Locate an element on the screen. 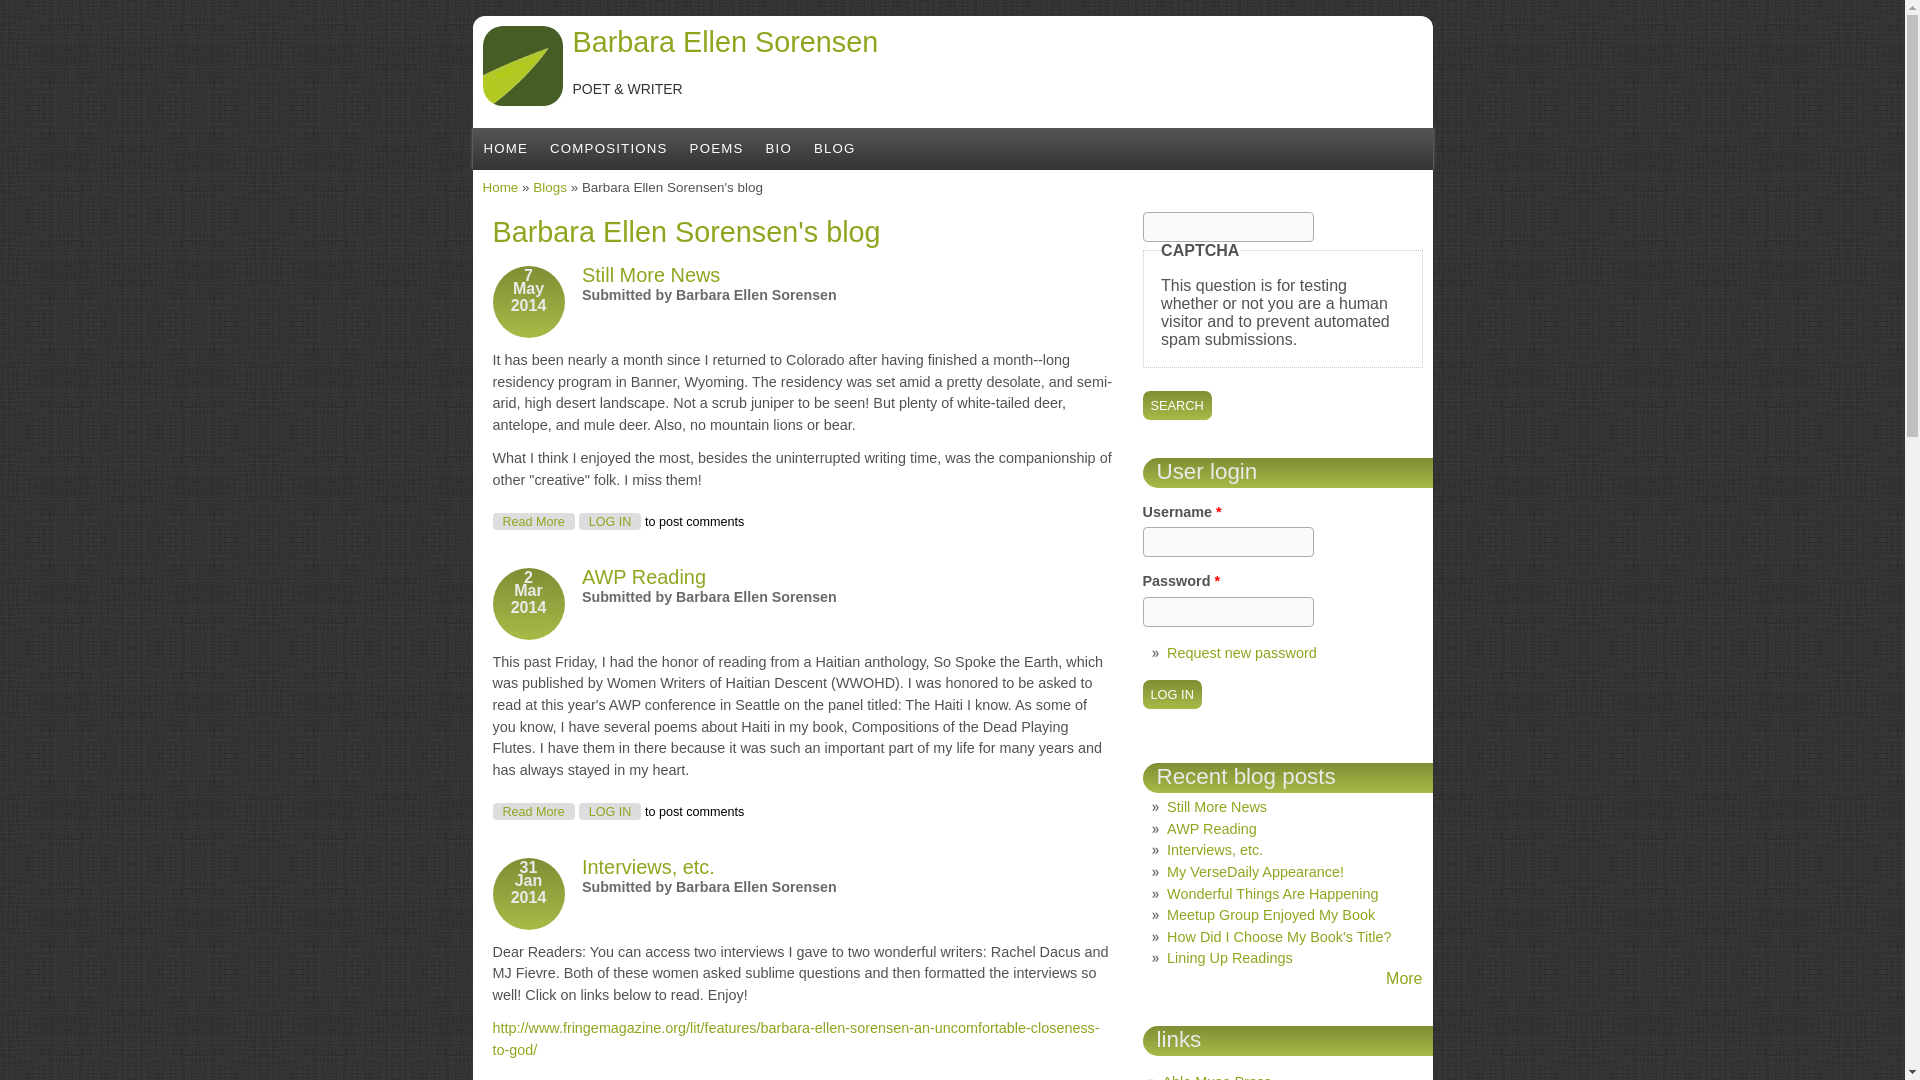  Interviews, etc. is located at coordinates (550, 188).